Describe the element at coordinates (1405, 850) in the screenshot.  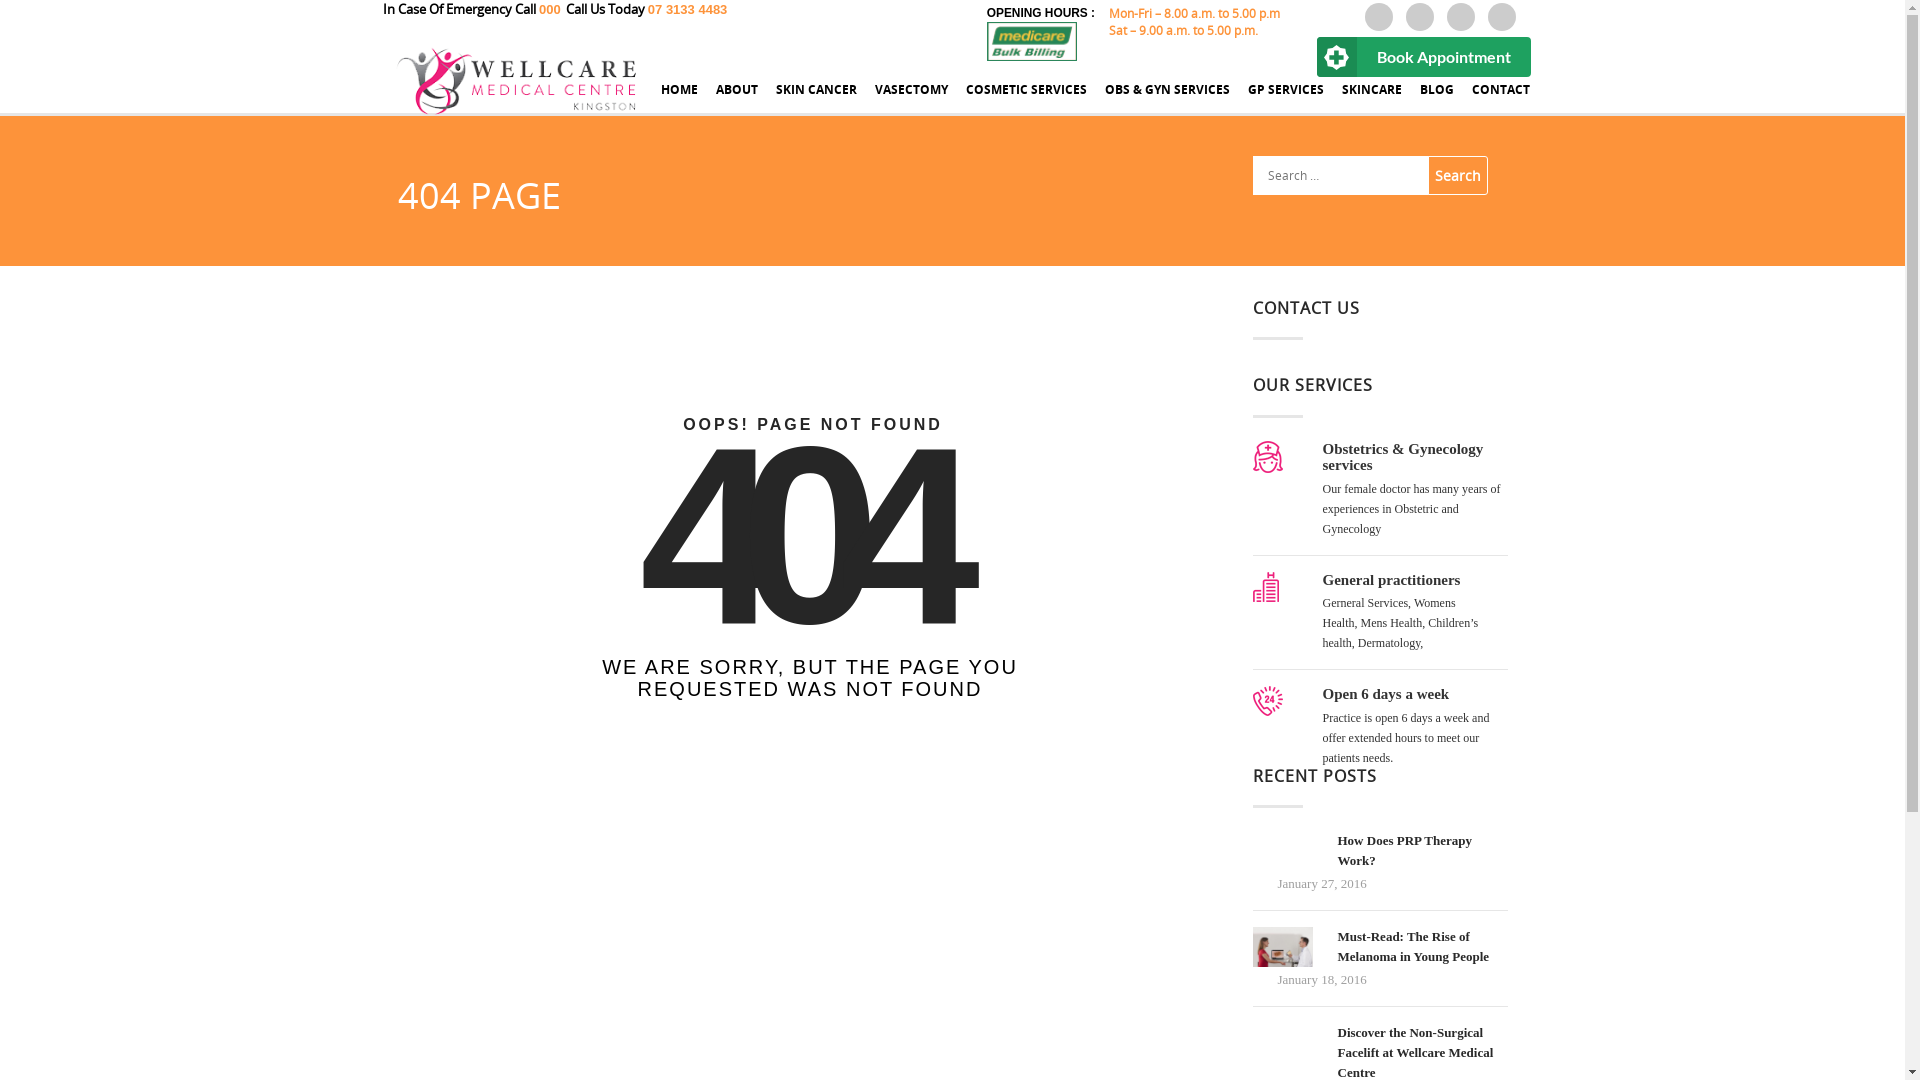
I see `How Does PRP Therapy Work?` at that location.